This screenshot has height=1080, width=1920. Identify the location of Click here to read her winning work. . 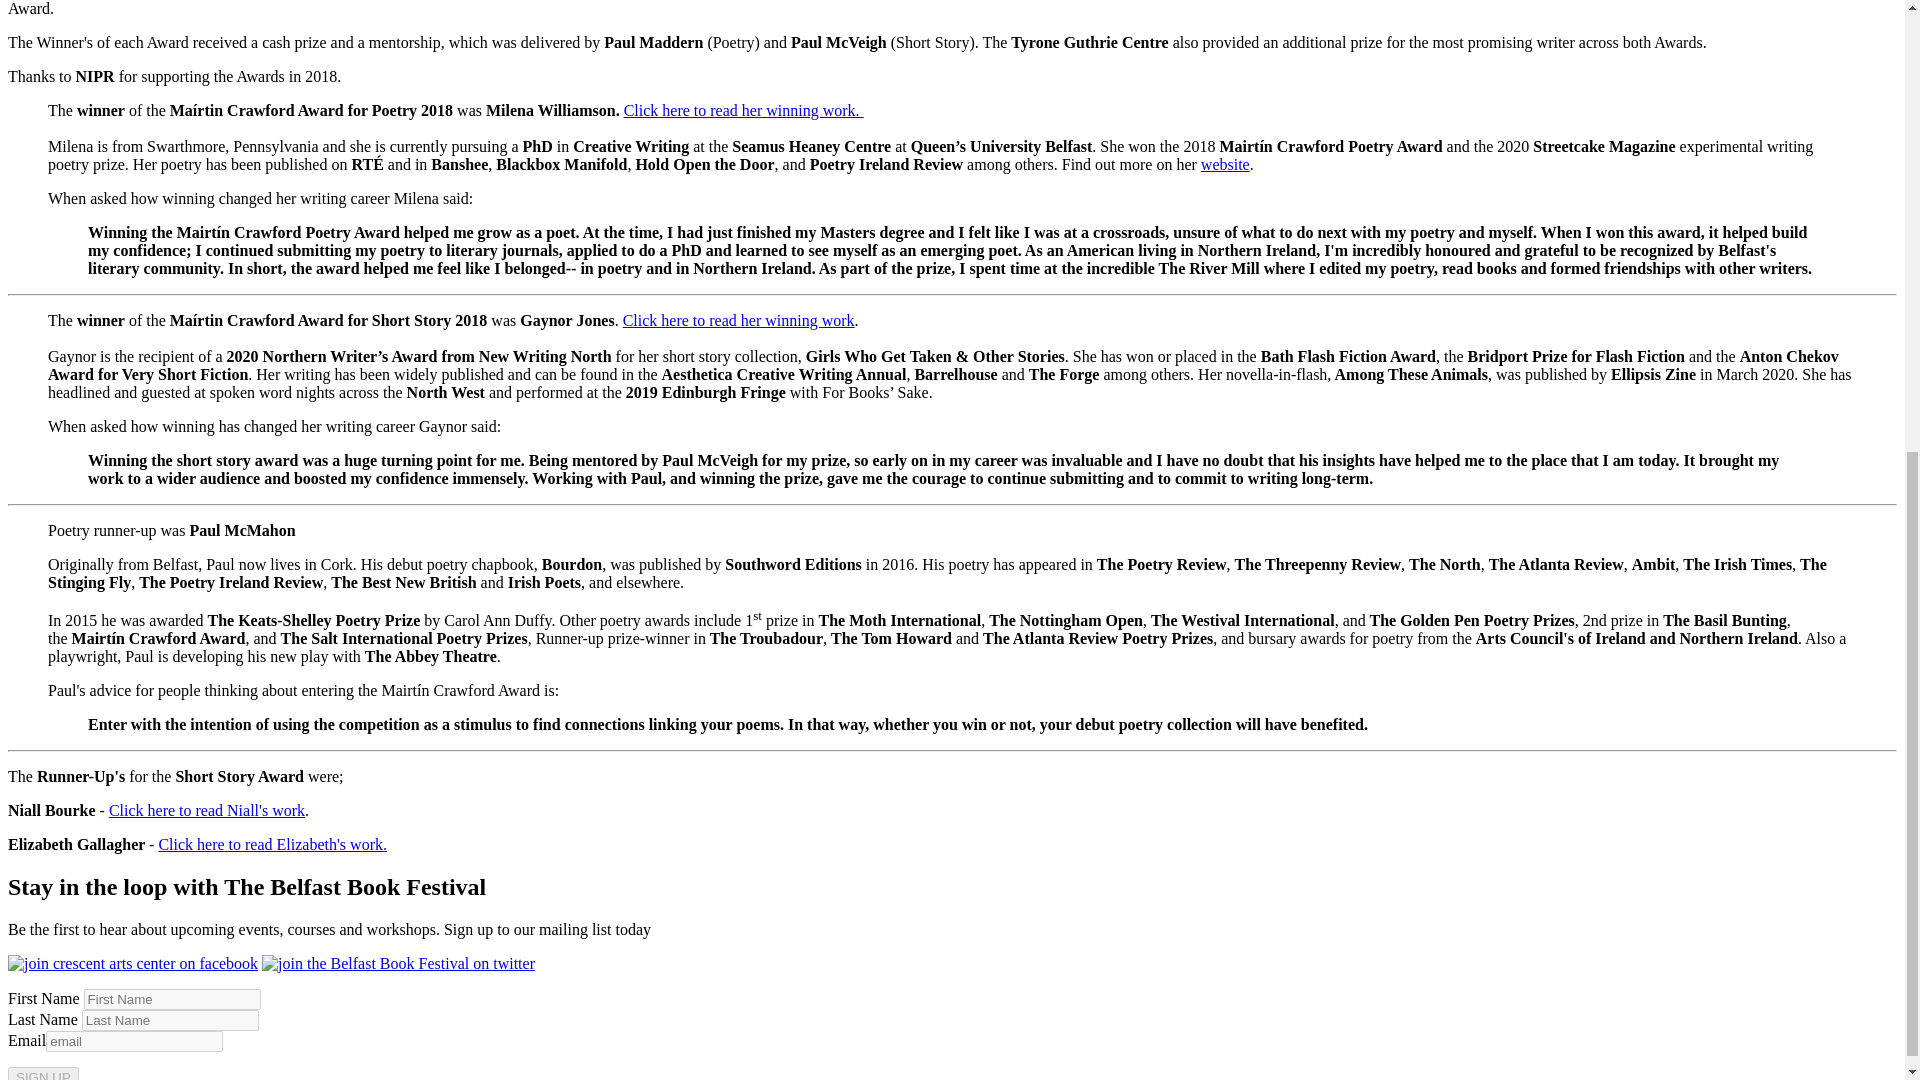
(744, 110).